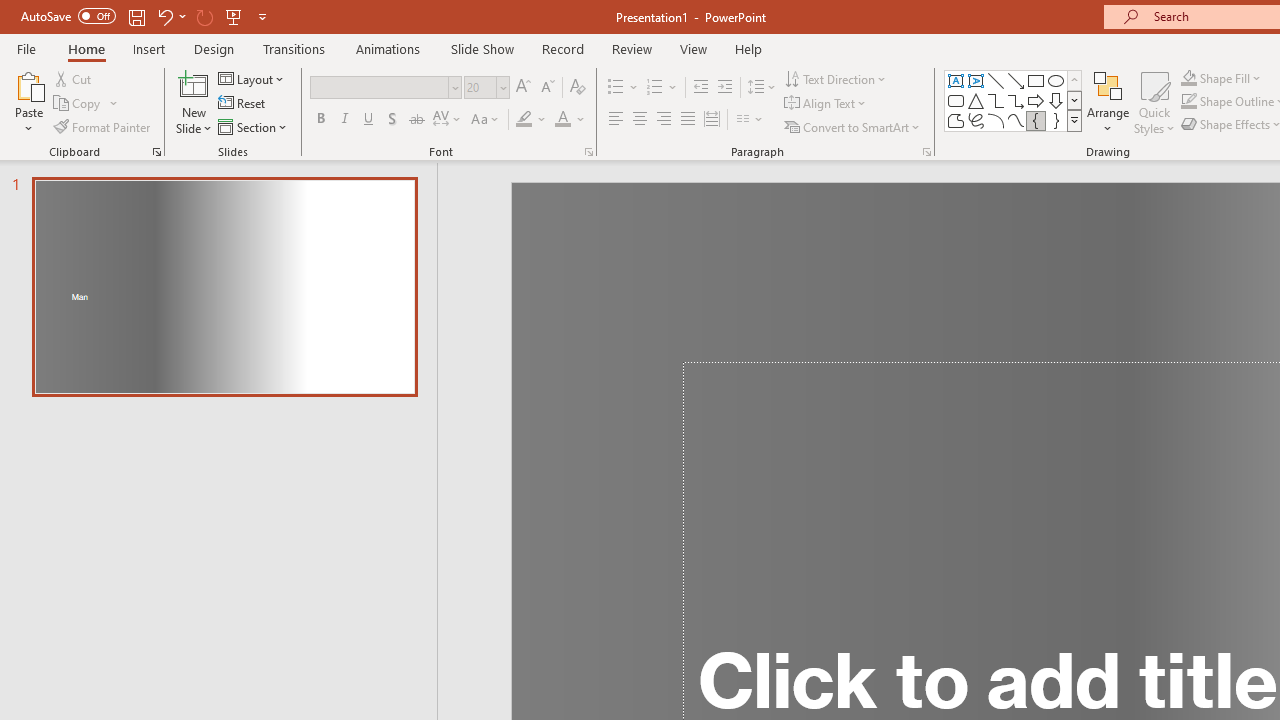 This screenshot has width=1280, height=720. Describe the element at coordinates (1108, 102) in the screenshot. I see `Arrange` at that location.